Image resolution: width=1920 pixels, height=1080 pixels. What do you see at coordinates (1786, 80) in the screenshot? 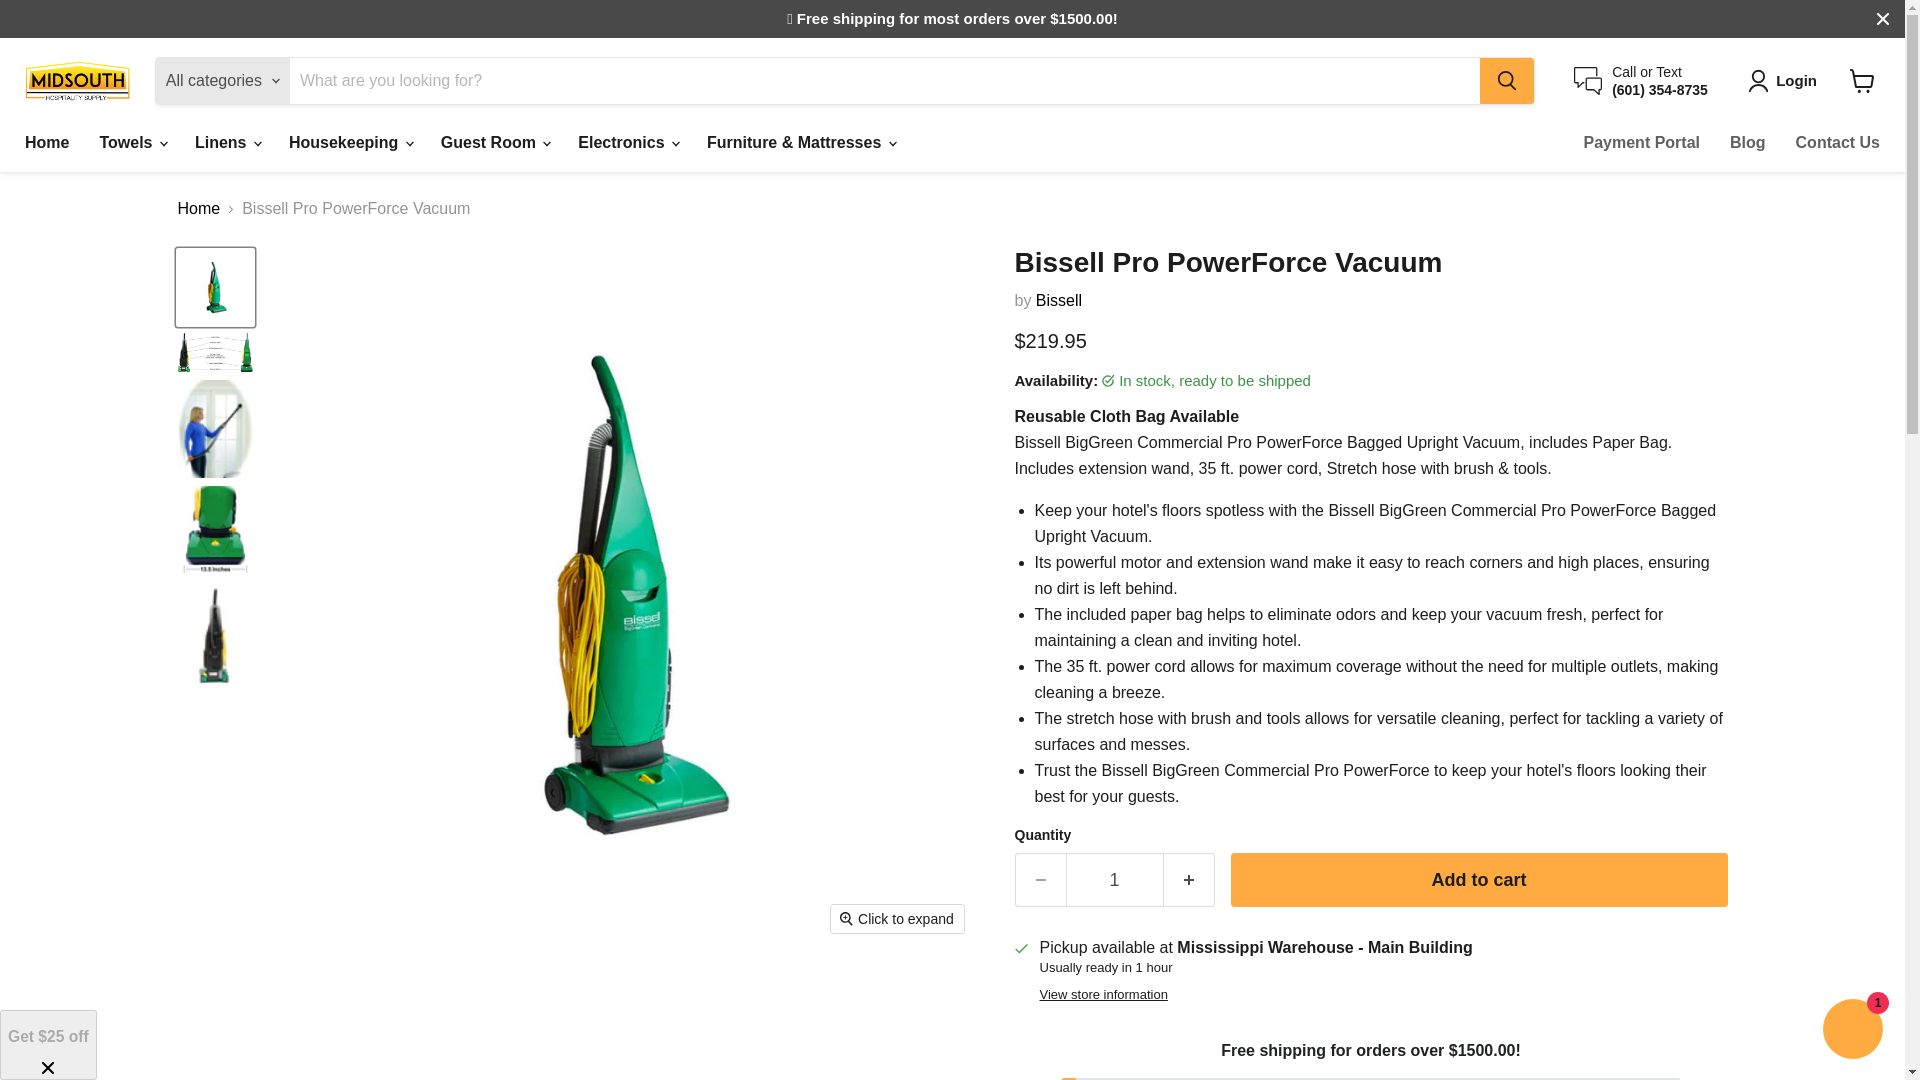
I see `Login` at bounding box center [1786, 80].